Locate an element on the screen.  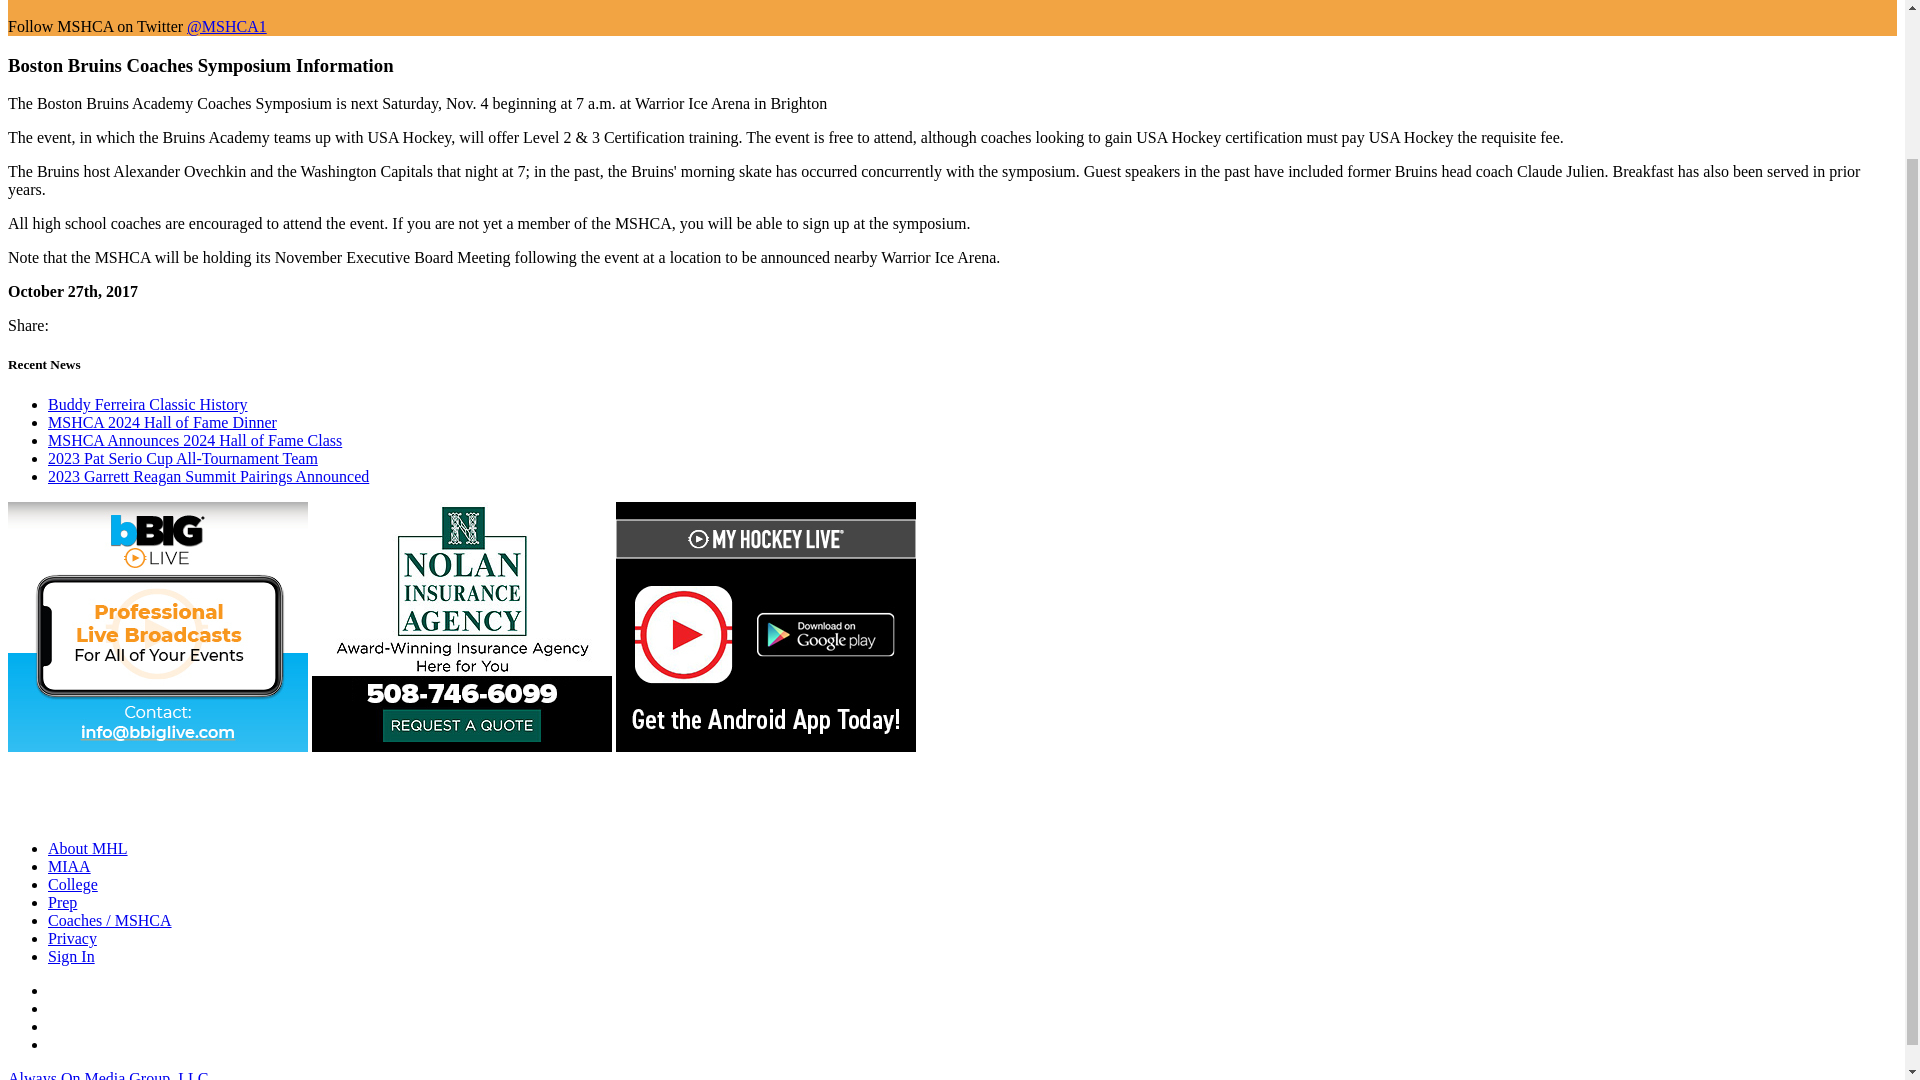
About MHL is located at coordinates (88, 848).